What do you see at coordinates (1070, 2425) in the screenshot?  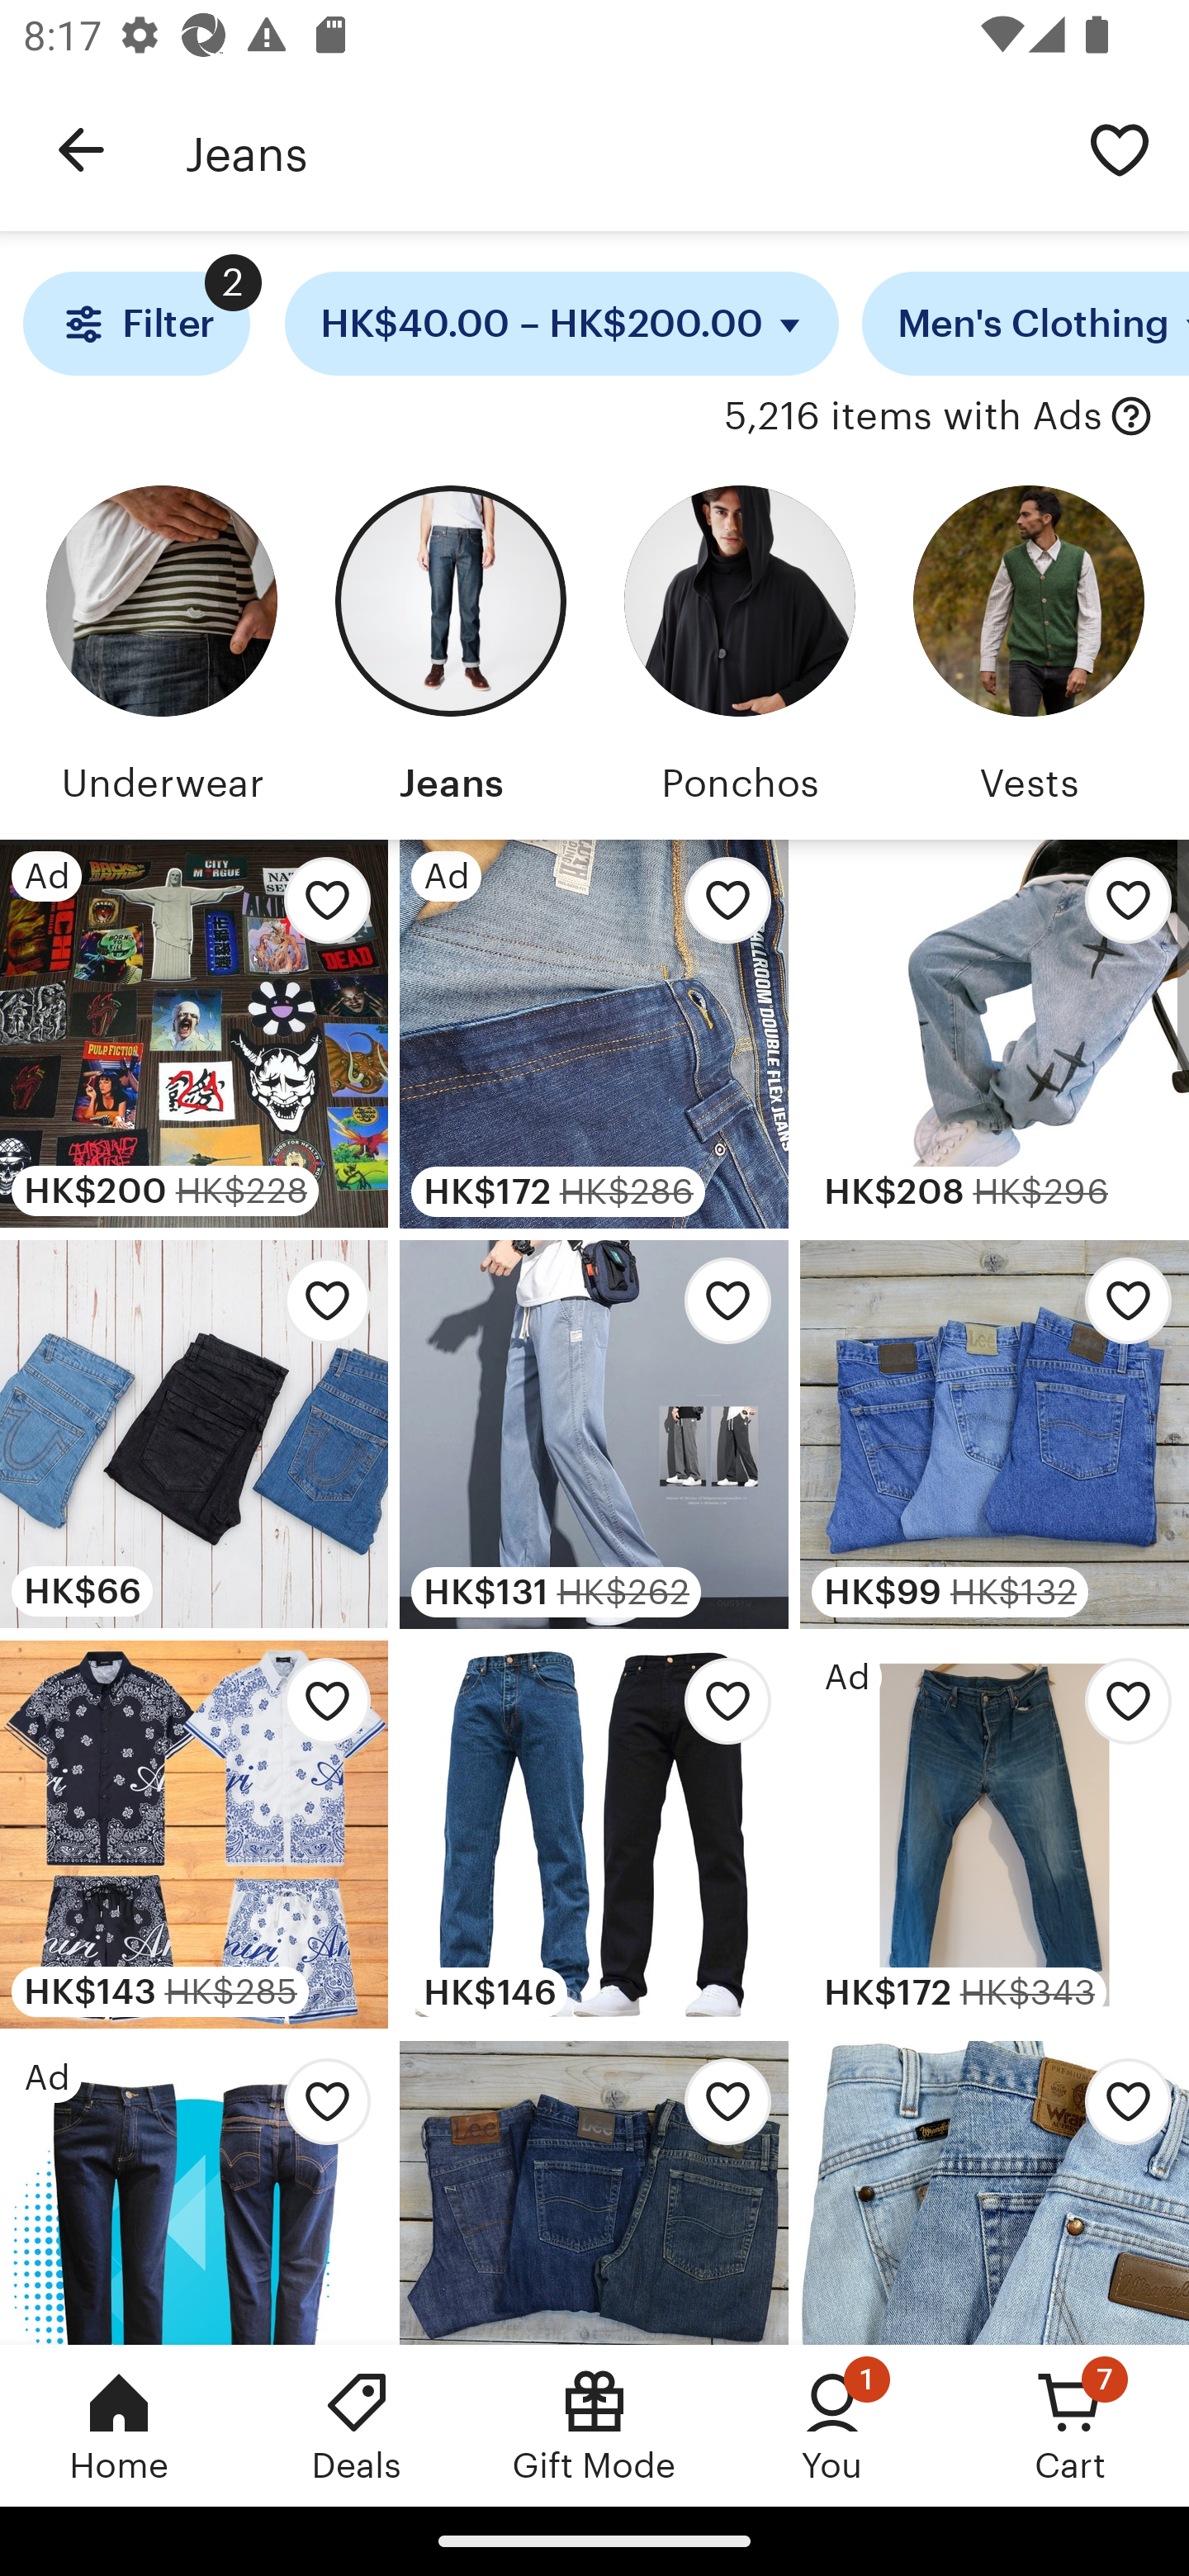 I see `Cart, 7 new notifications Cart` at bounding box center [1070, 2425].